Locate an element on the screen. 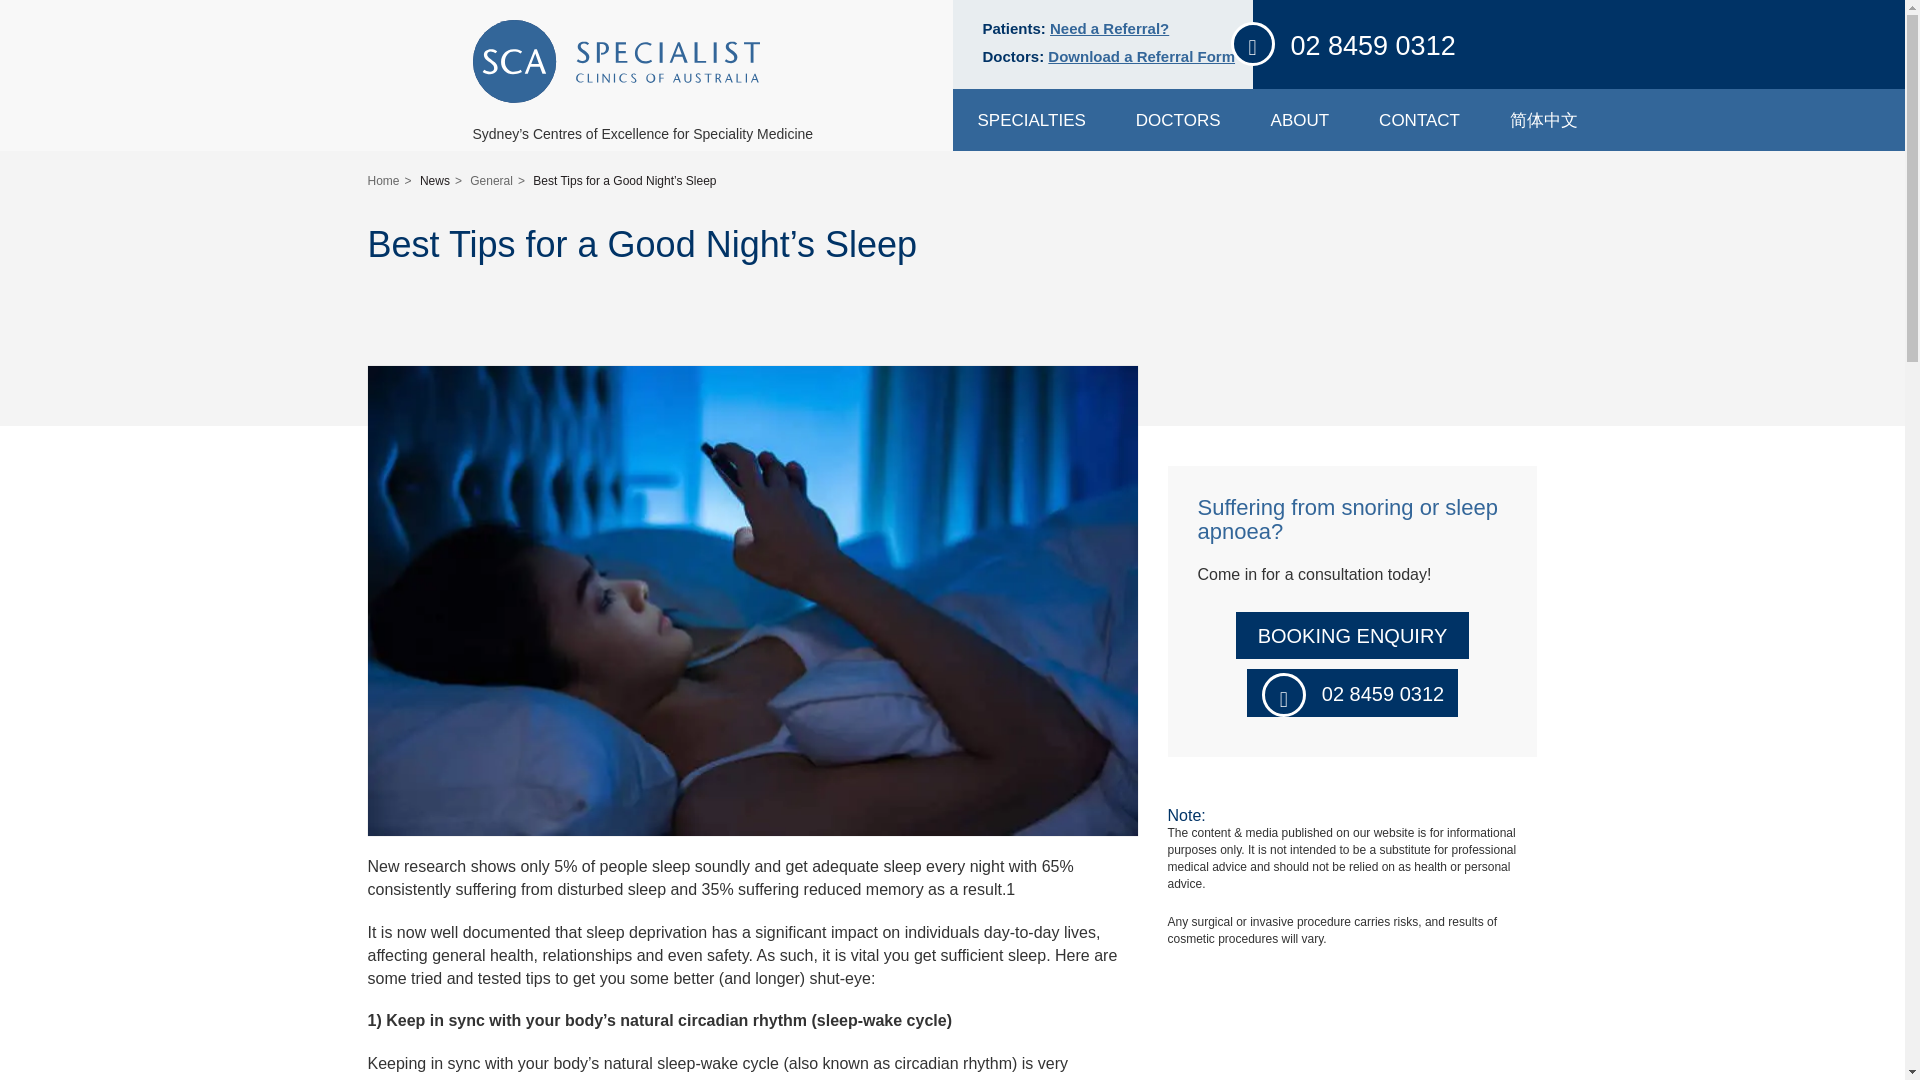 The height and width of the screenshot is (1080, 1920). Need a Referral? is located at coordinates (1110, 28).